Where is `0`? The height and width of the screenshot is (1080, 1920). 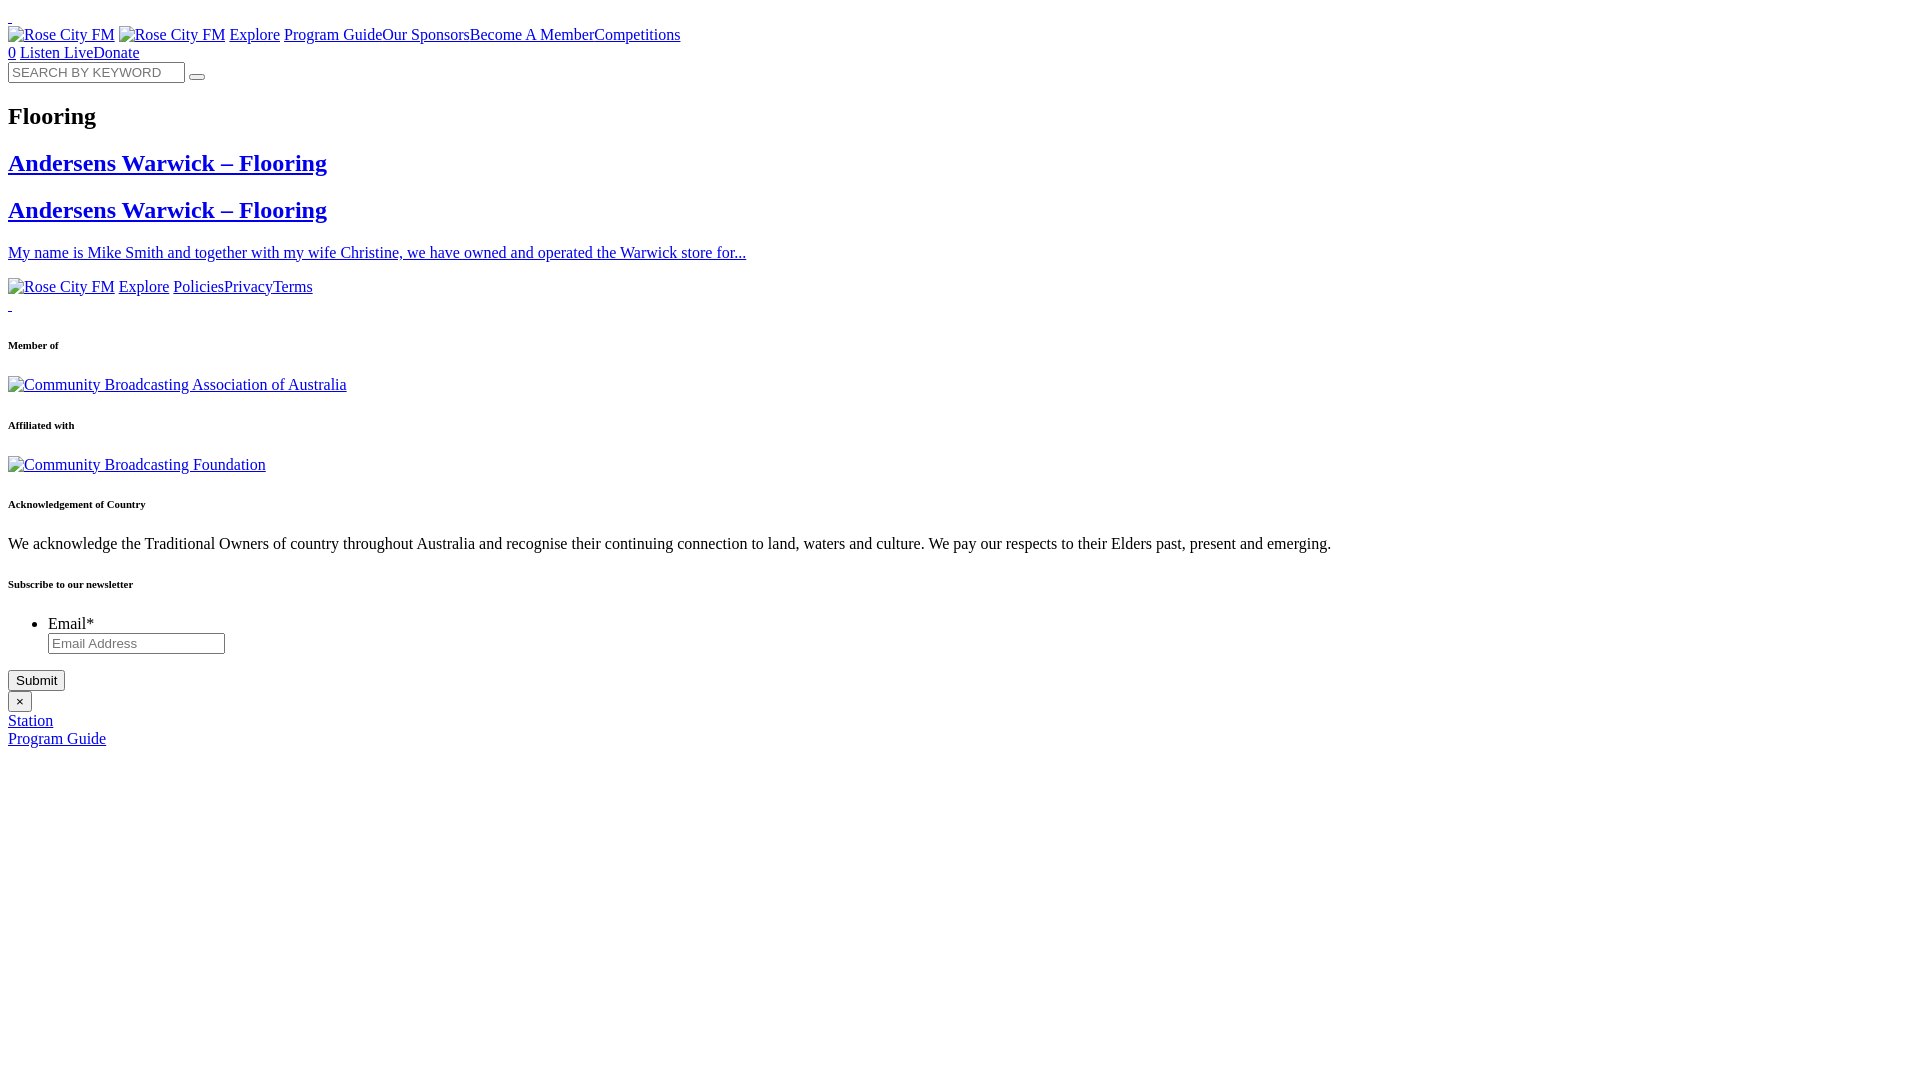 0 is located at coordinates (12, 52).